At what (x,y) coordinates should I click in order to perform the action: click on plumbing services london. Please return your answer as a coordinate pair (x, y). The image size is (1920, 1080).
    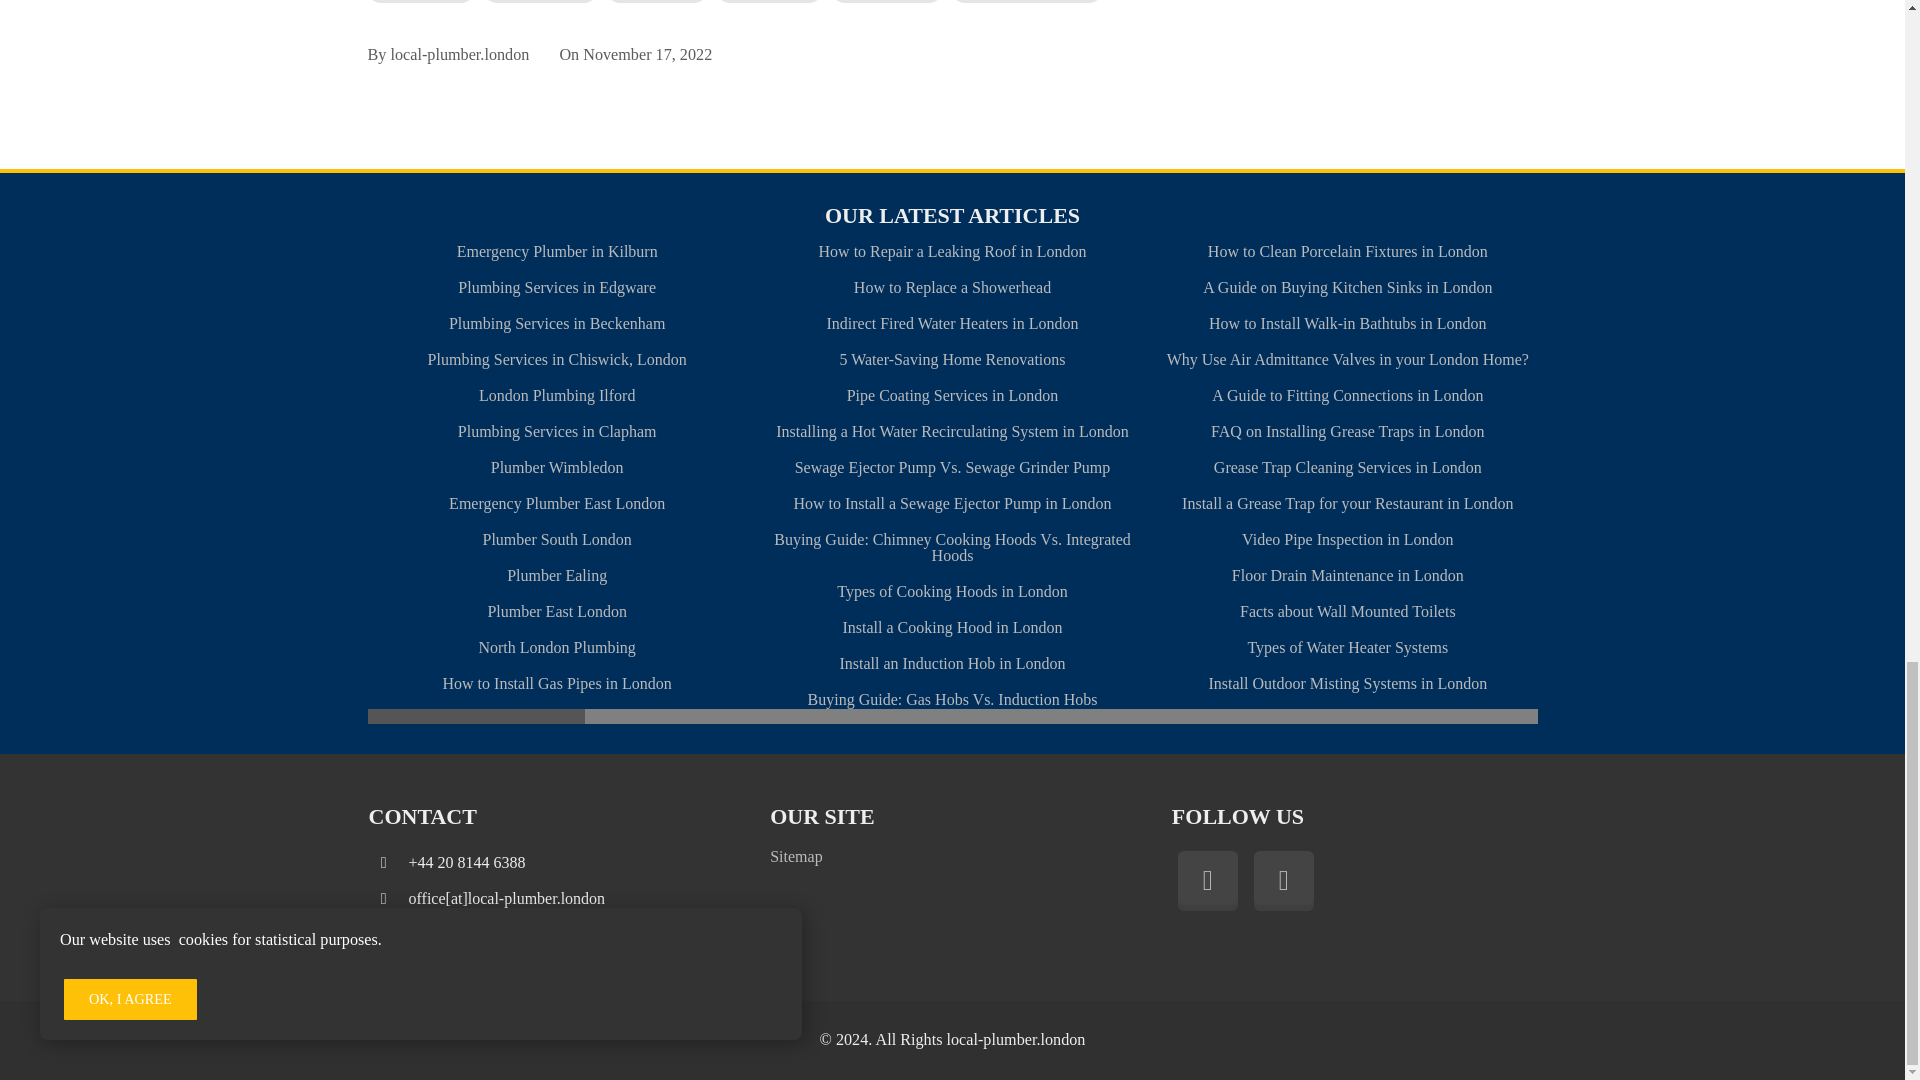
    Looking at the image, I should click on (1027, 2).